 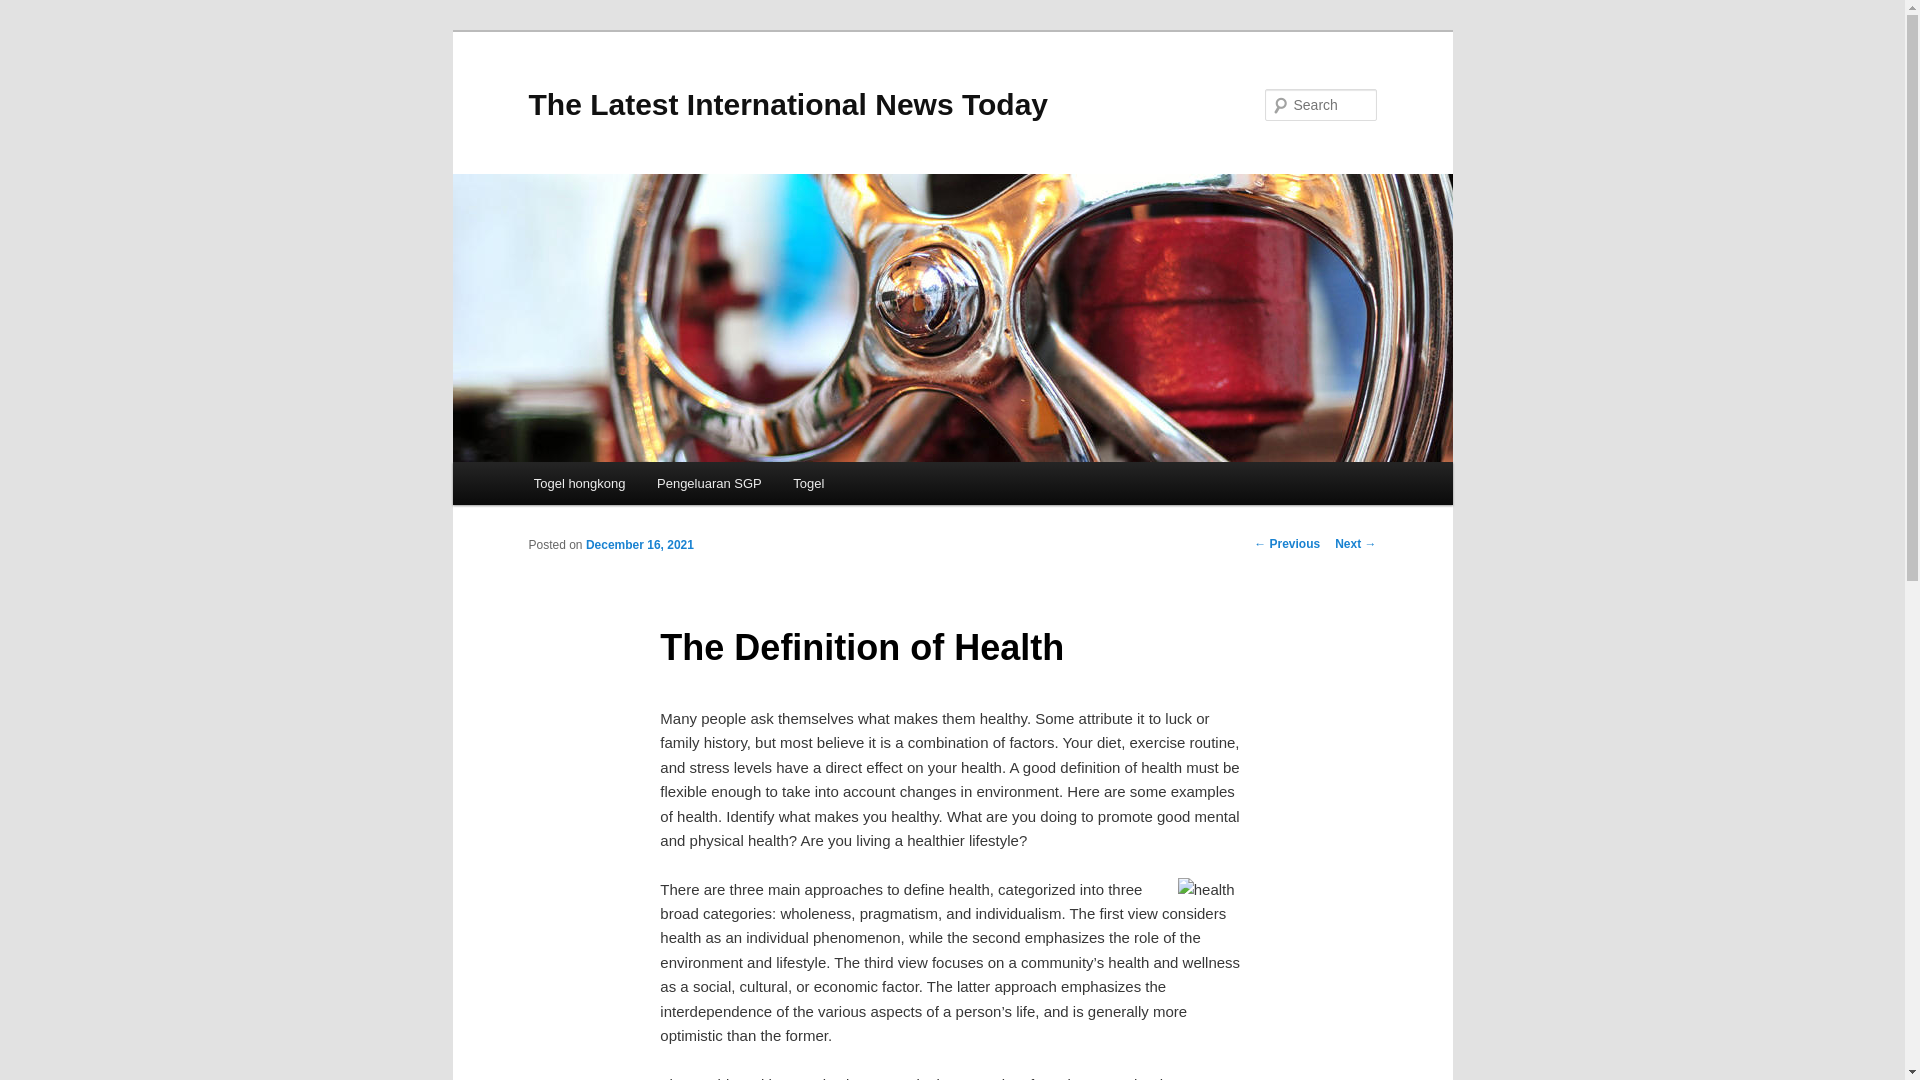 What do you see at coordinates (639, 544) in the screenshot?
I see `11:41 am` at bounding box center [639, 544].